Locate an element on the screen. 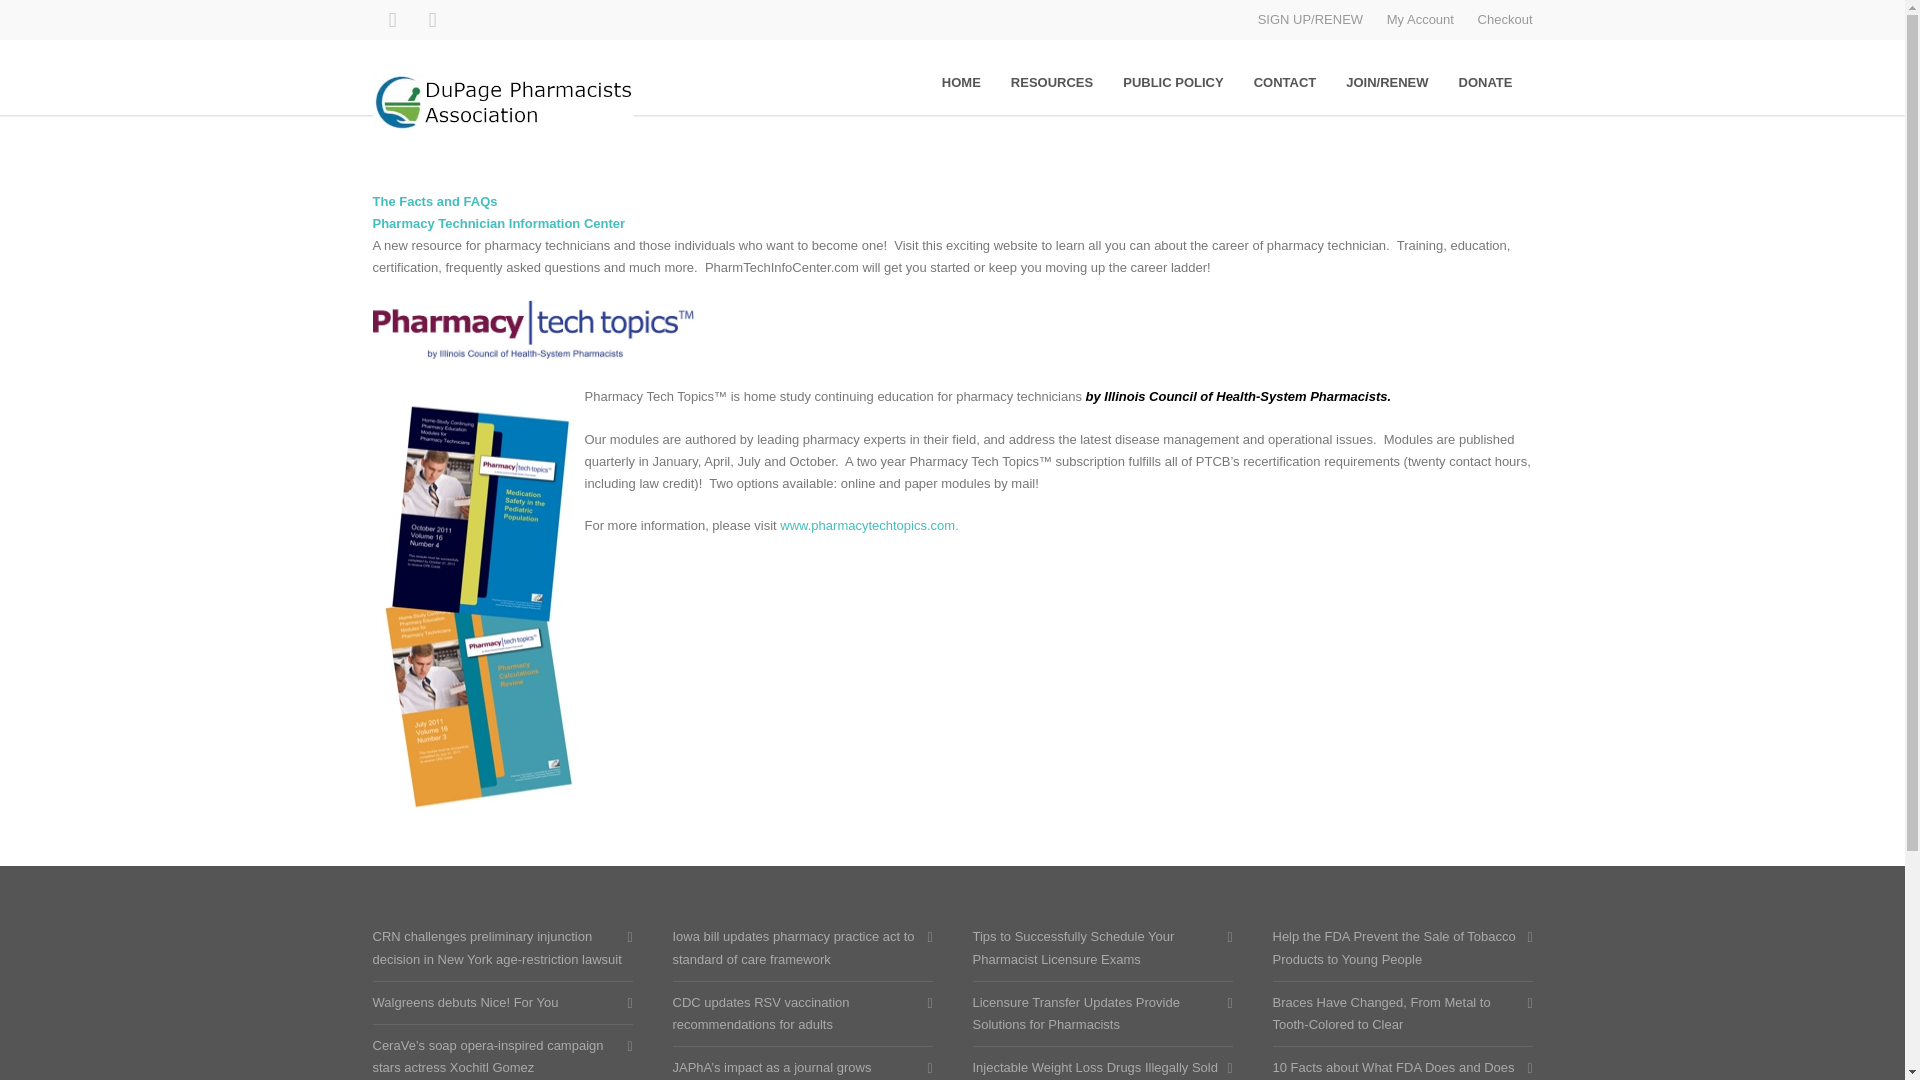 Image resolution: width=1920 pixels, height=1080 pixels. email is located at coordinates (432, 20).